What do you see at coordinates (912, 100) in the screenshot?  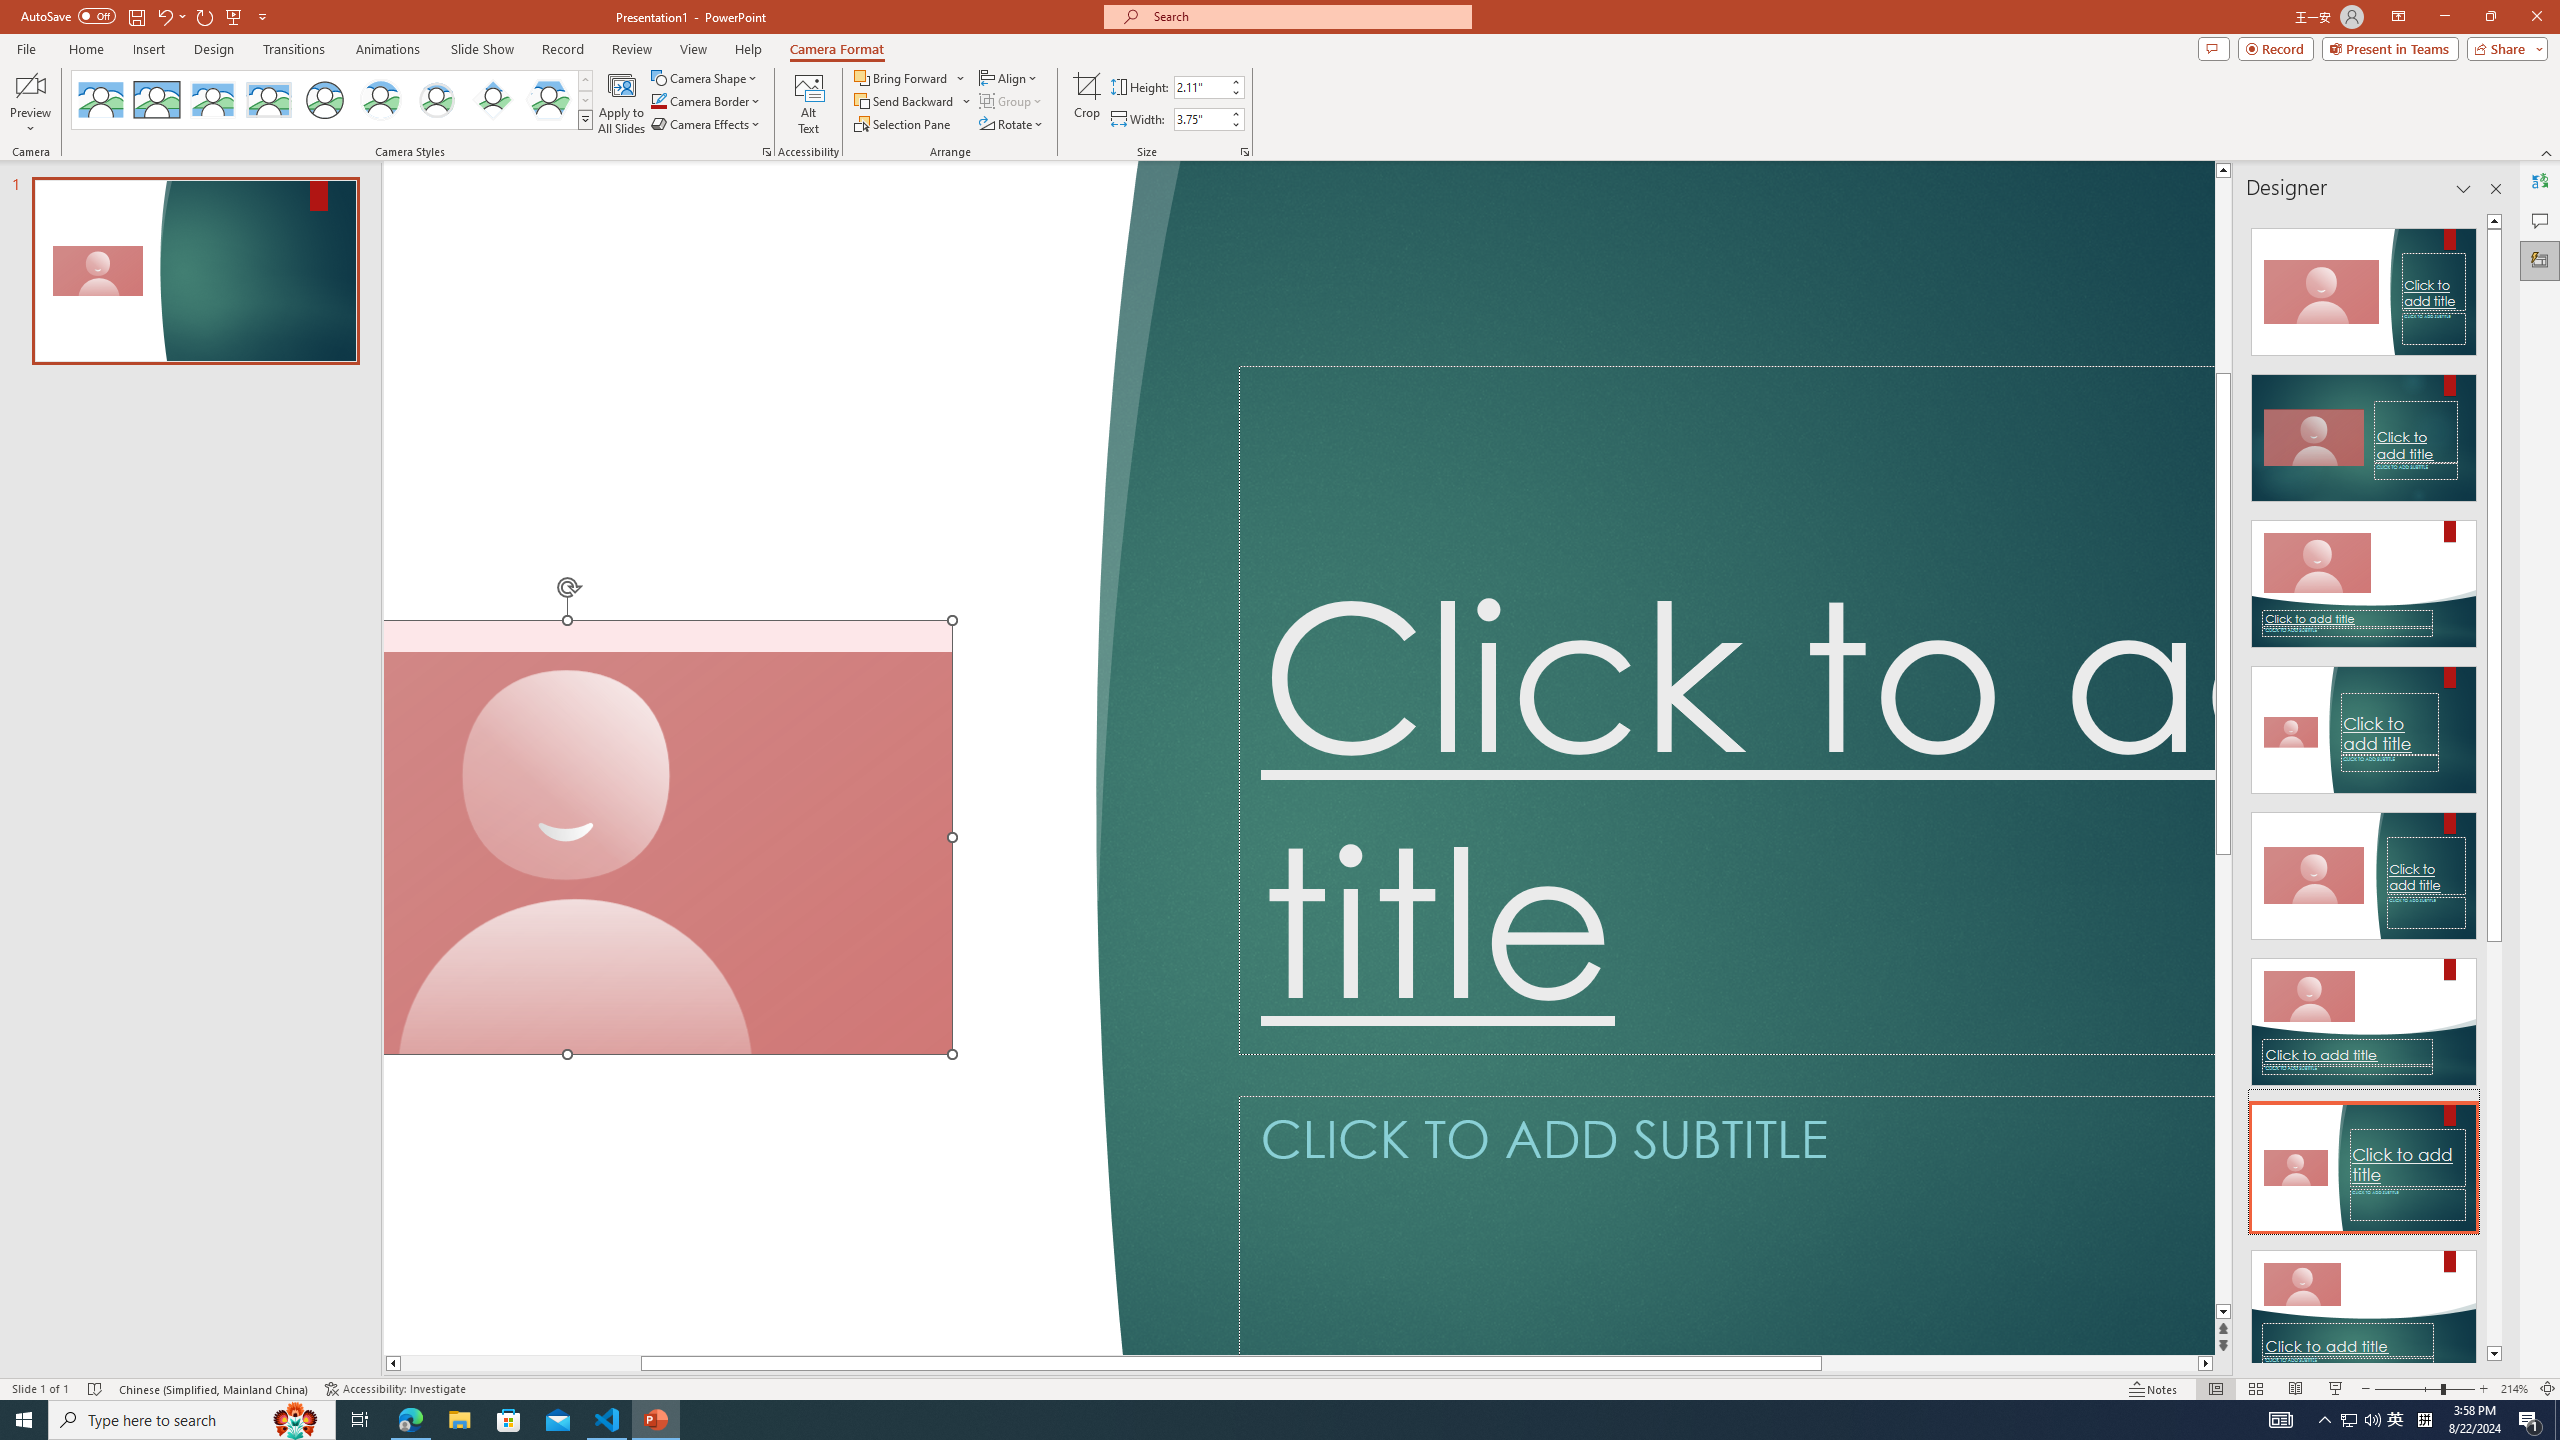 I see `Send Backward` at bounding box center [912, 100].